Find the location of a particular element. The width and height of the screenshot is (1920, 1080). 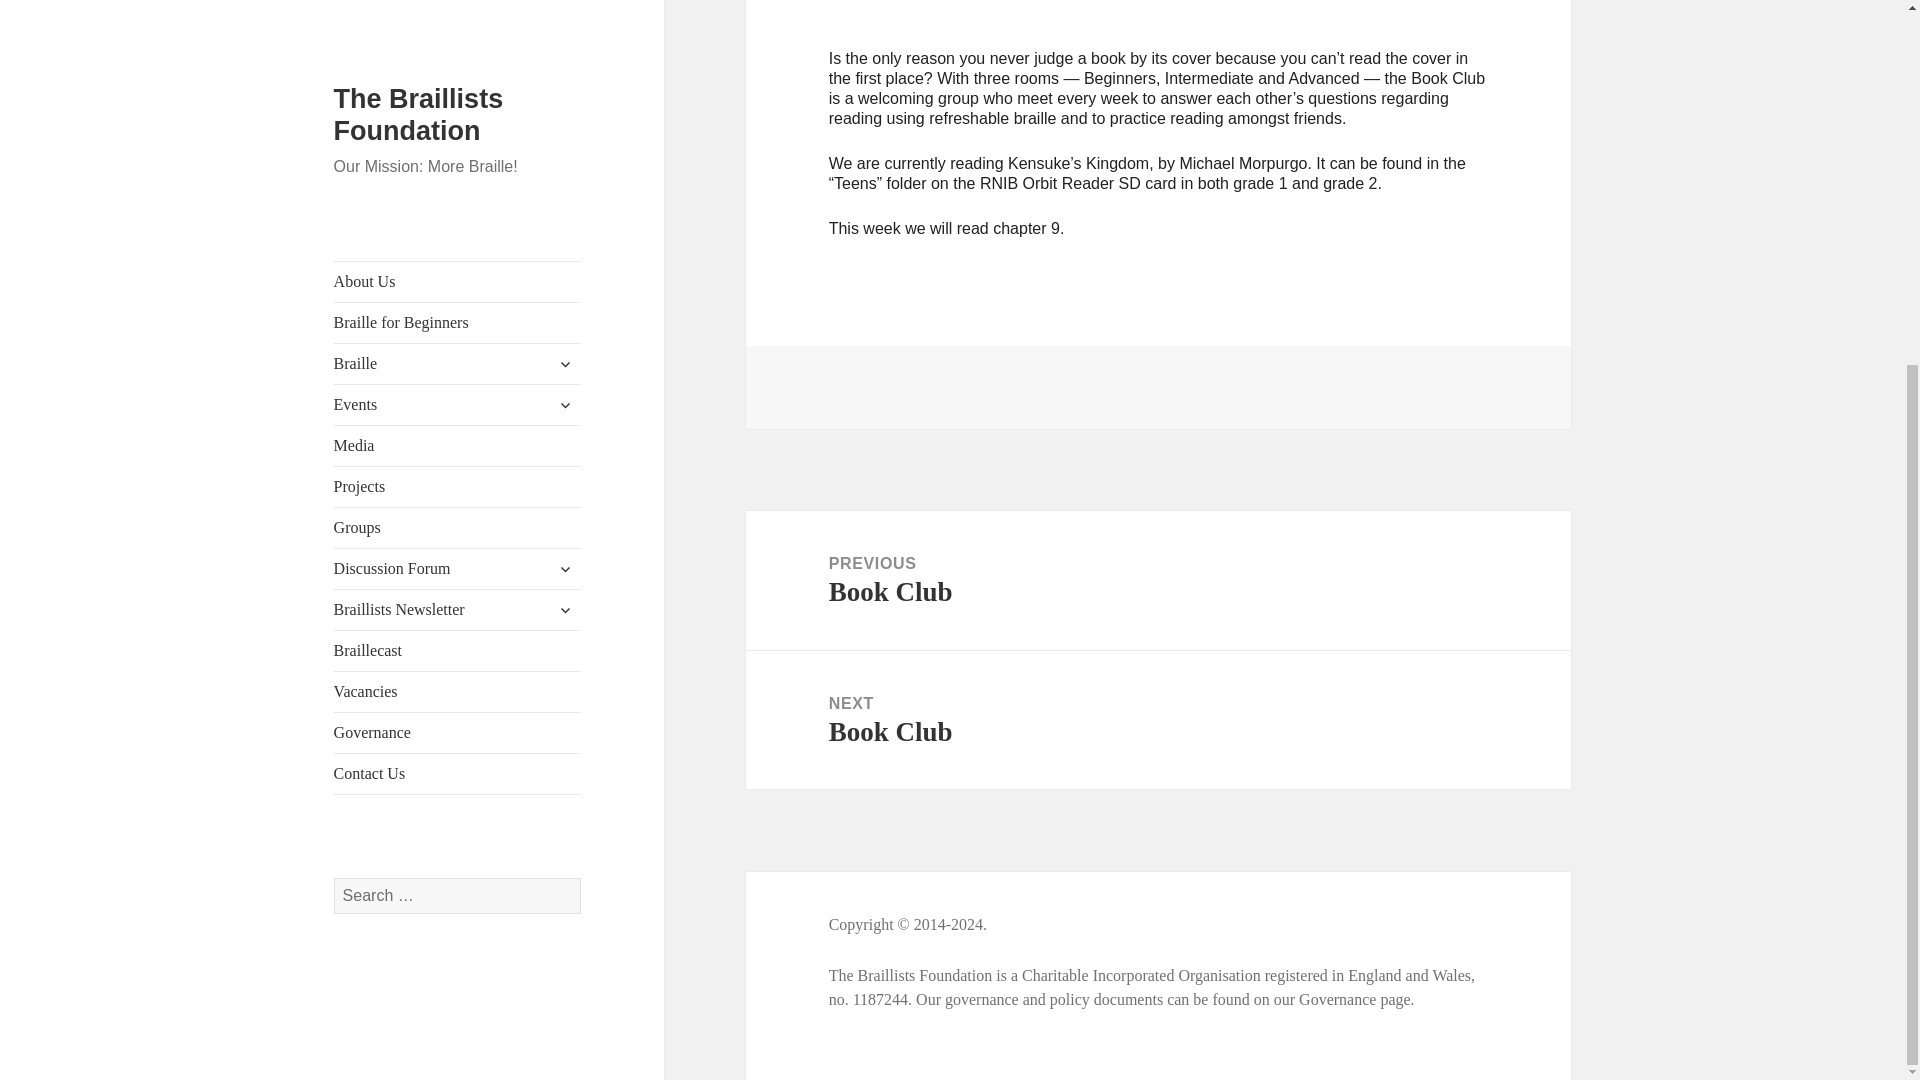

Contact Us is located at coordinates (458, 232).